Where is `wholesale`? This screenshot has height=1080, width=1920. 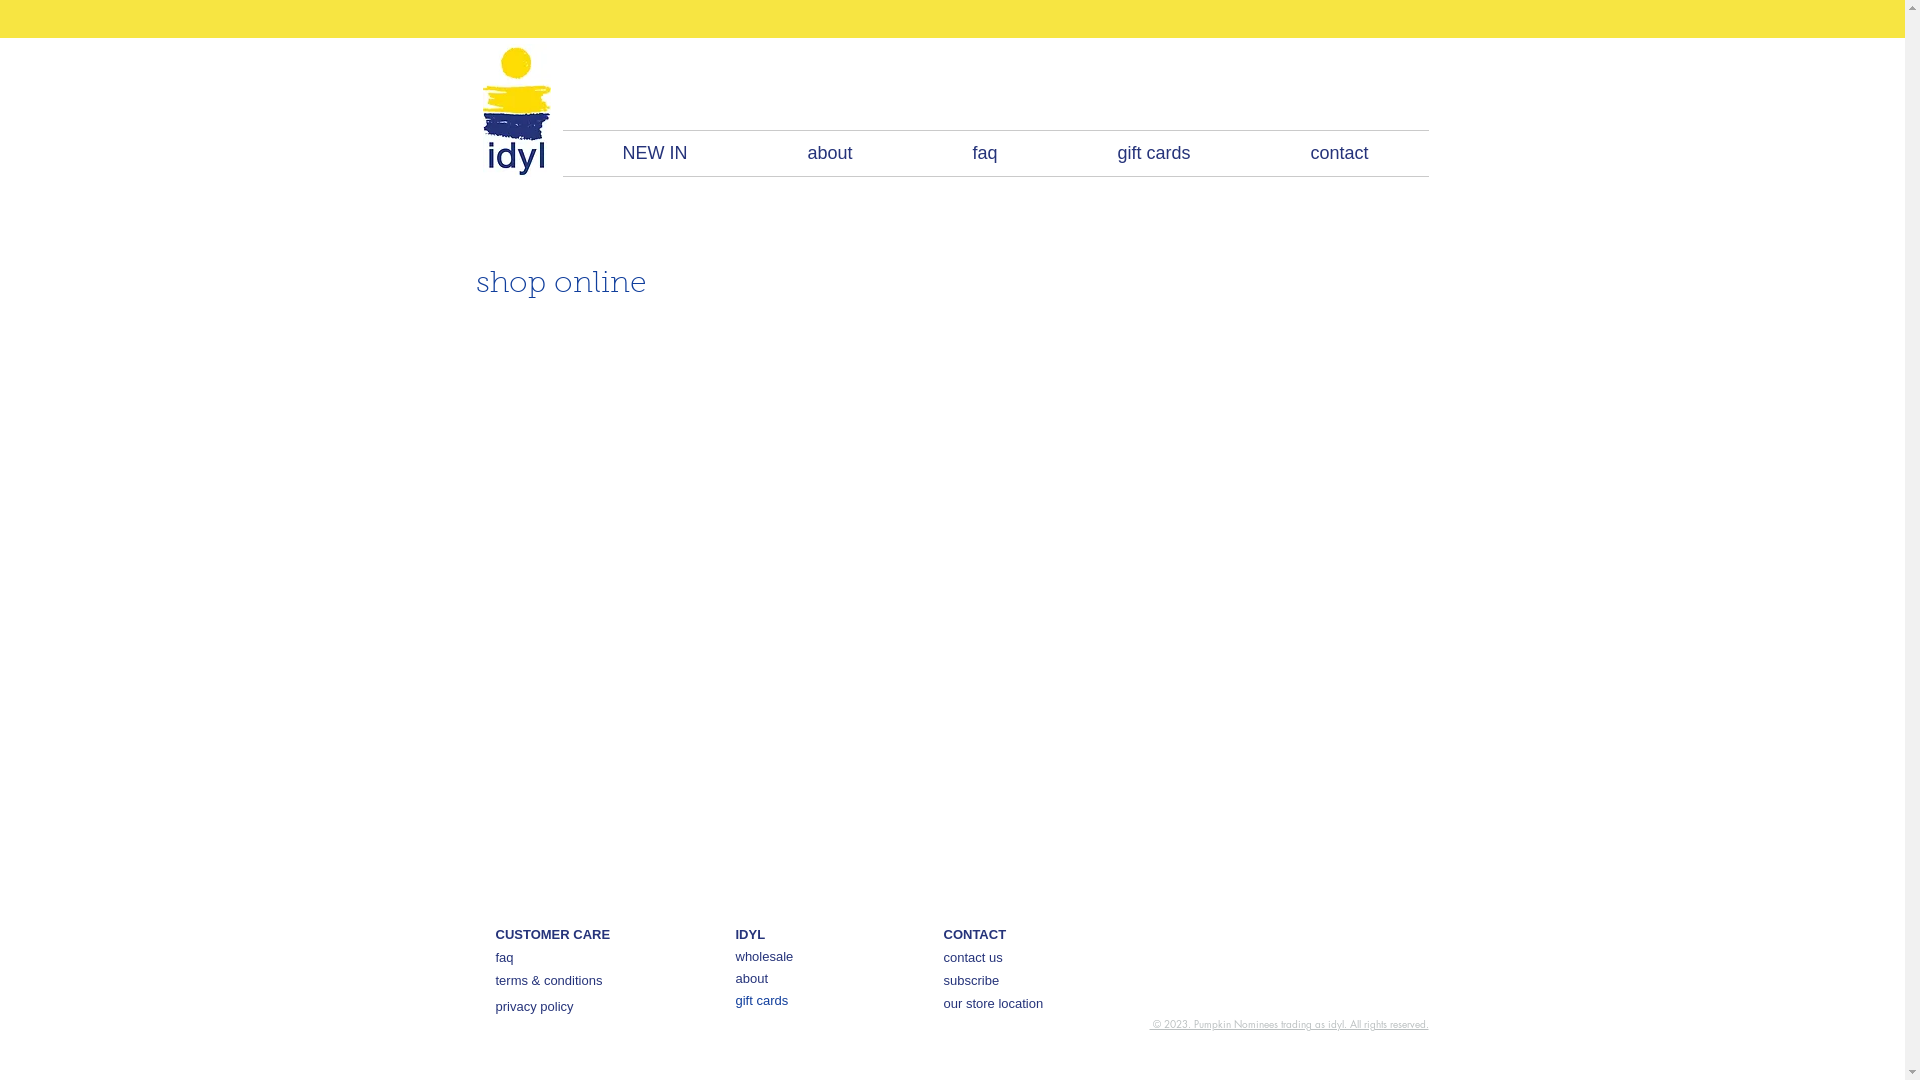
wholesale is located at coordinates (765, 956).